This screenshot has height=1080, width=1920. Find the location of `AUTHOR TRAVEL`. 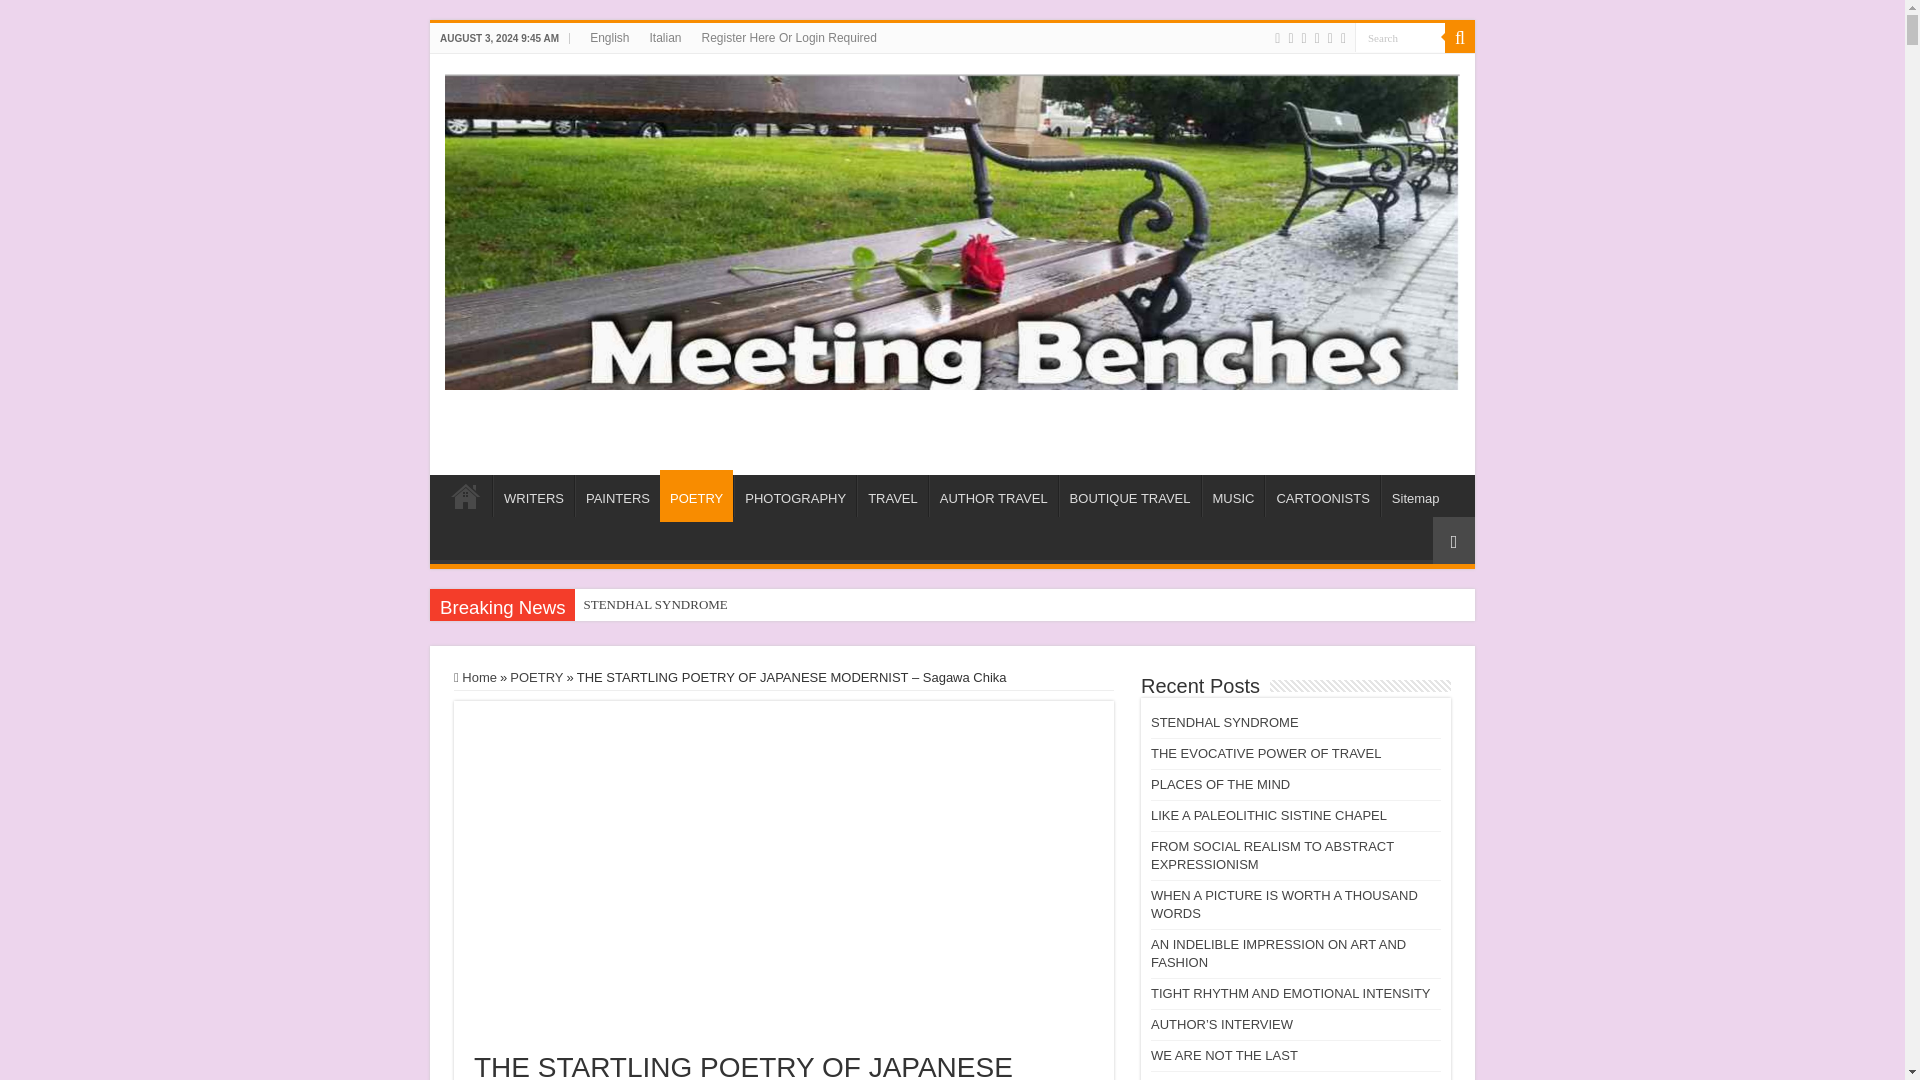

AUTHOR TRAVEL is located at coordinates (993, 496).